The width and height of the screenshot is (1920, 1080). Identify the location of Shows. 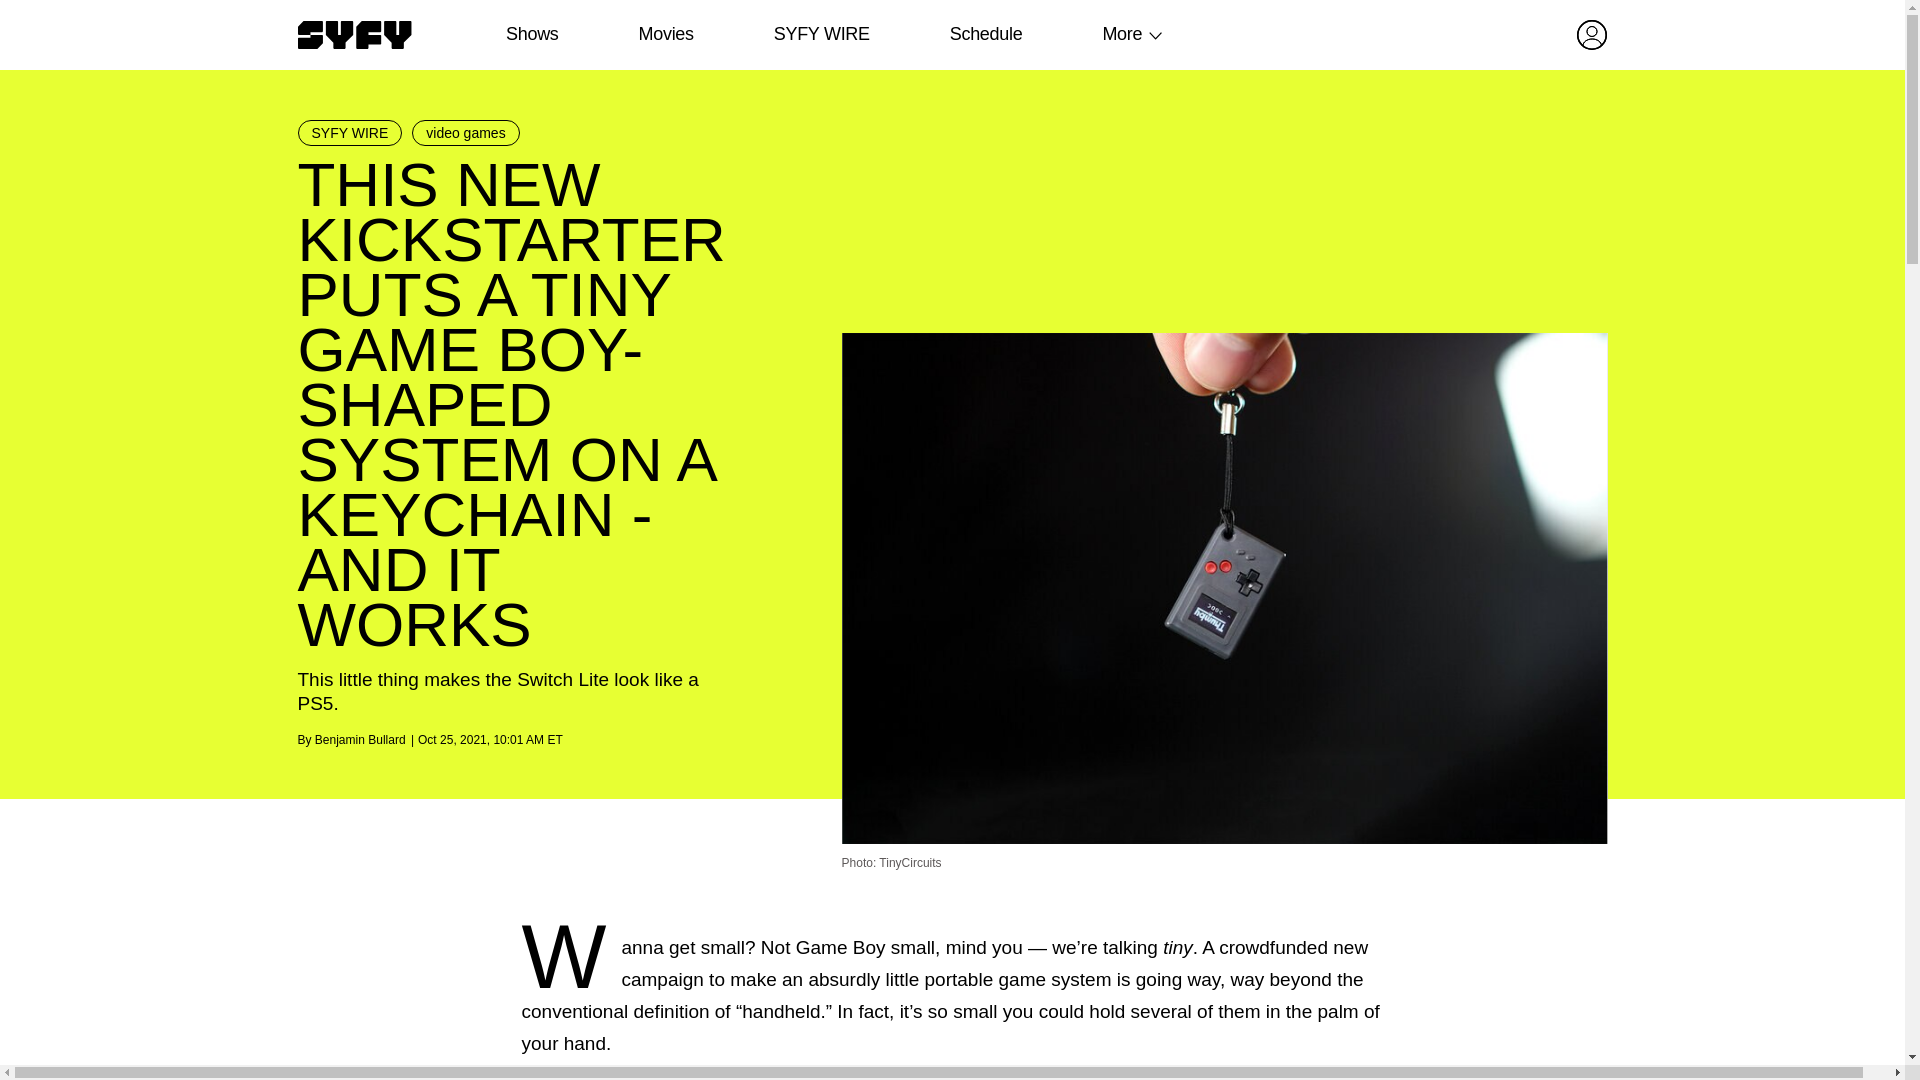
(532, 34).